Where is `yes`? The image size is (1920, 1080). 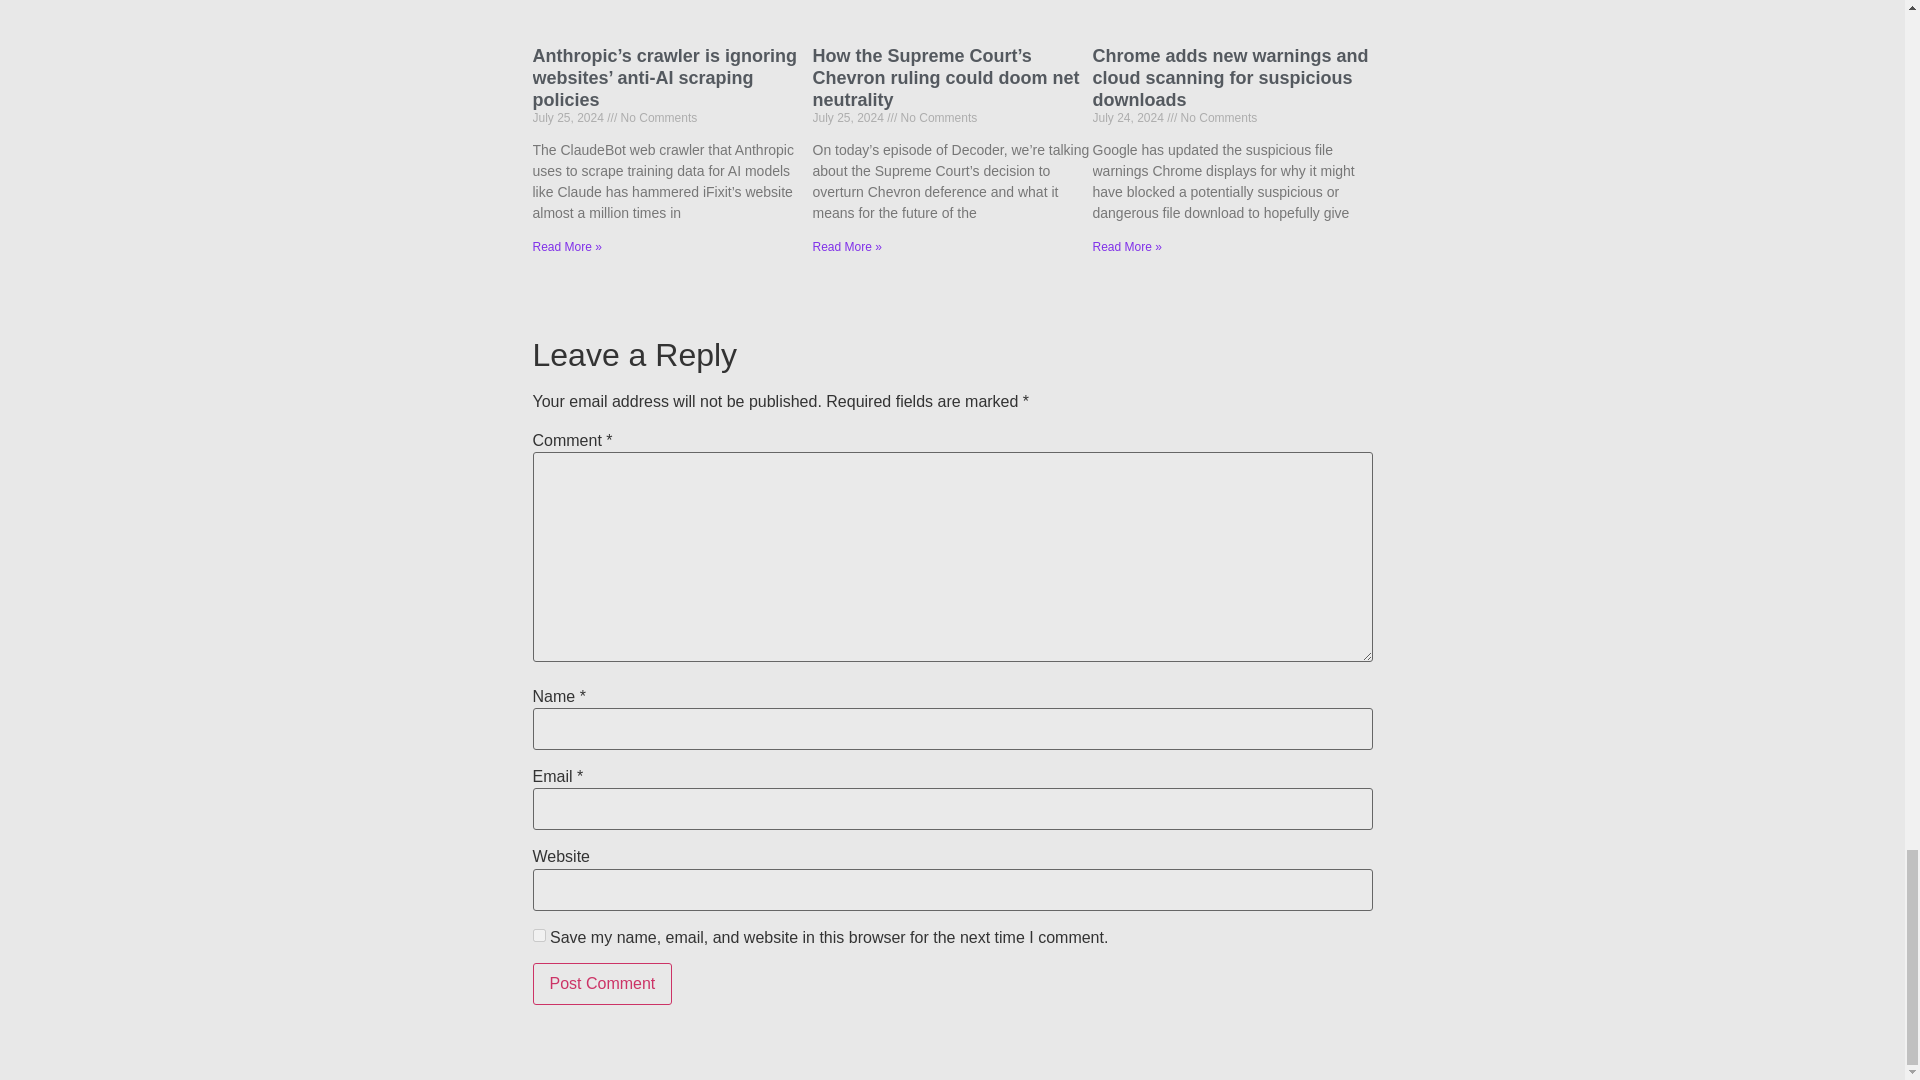
yes is located at coordinates (538, 934).